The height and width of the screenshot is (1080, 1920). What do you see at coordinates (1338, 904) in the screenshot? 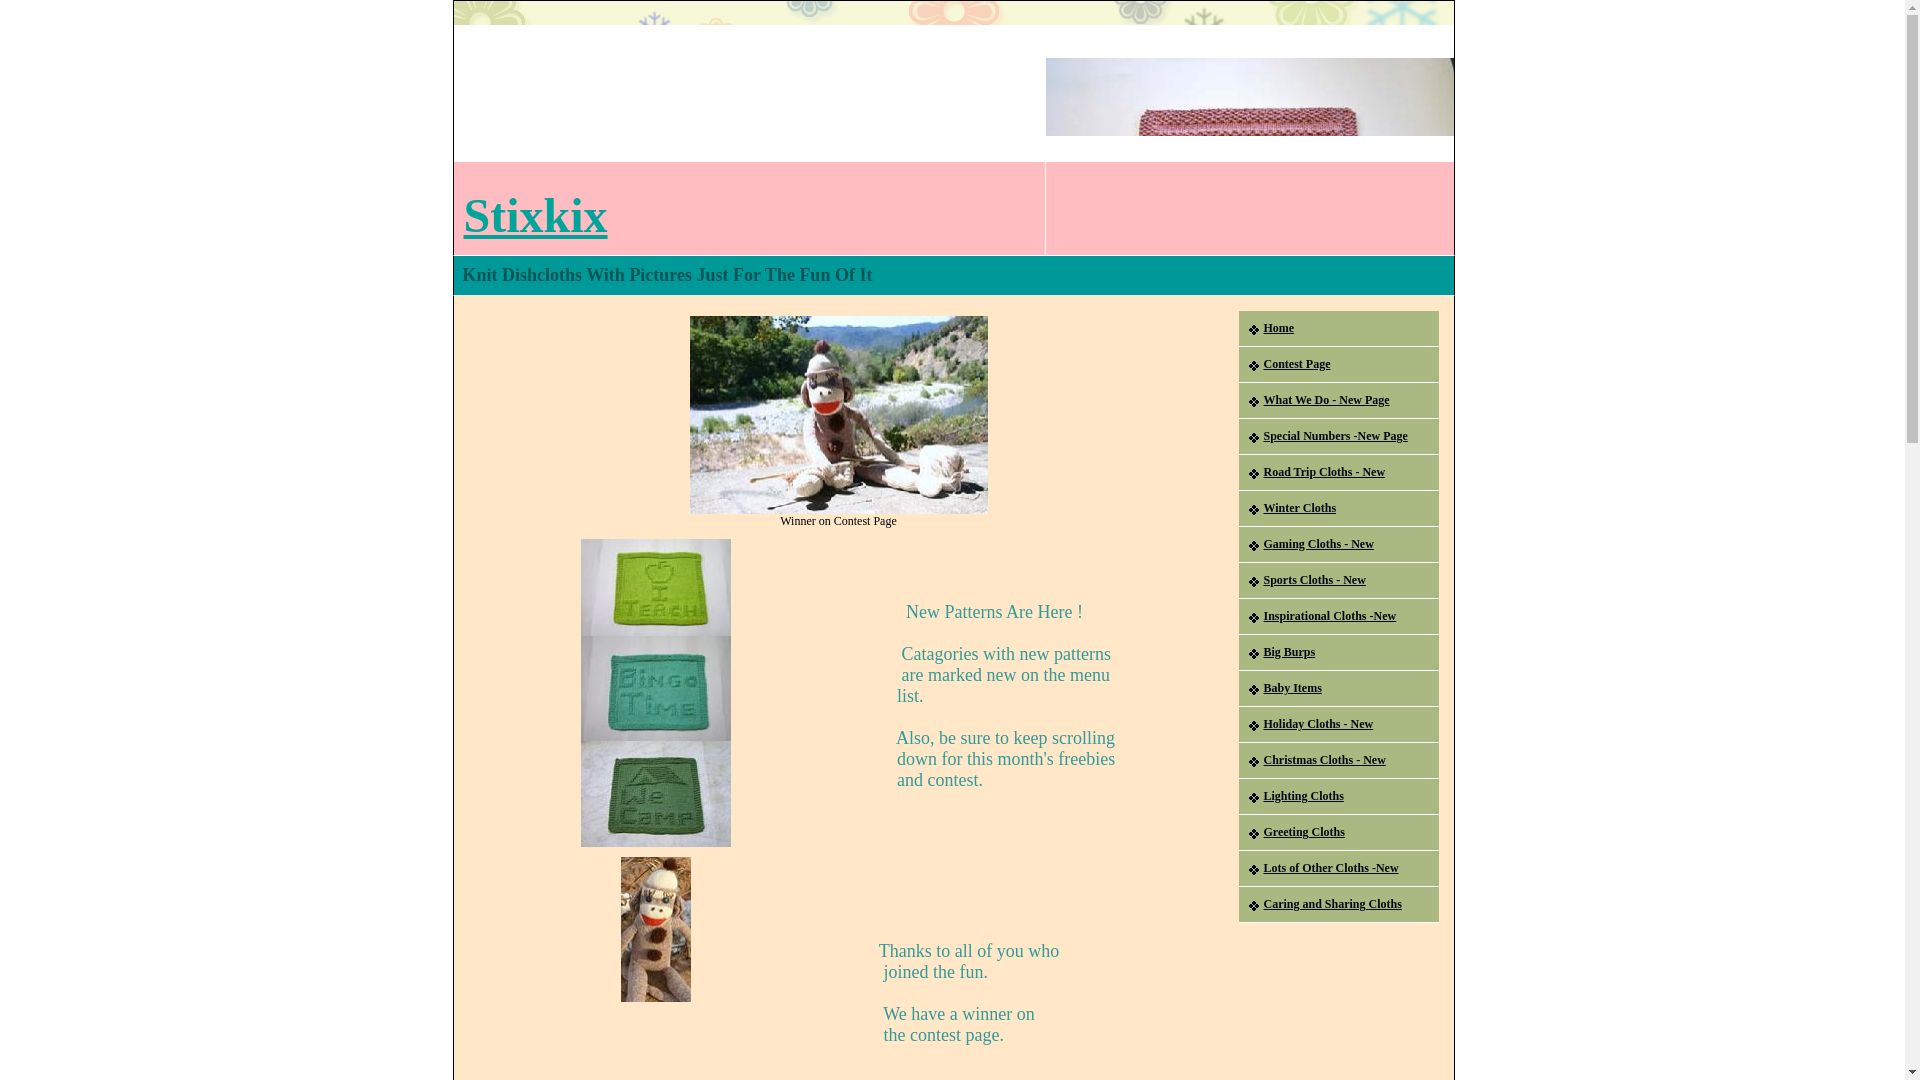
I see `Caring and Sharing Cloths` at bounding box center [1338, 904].